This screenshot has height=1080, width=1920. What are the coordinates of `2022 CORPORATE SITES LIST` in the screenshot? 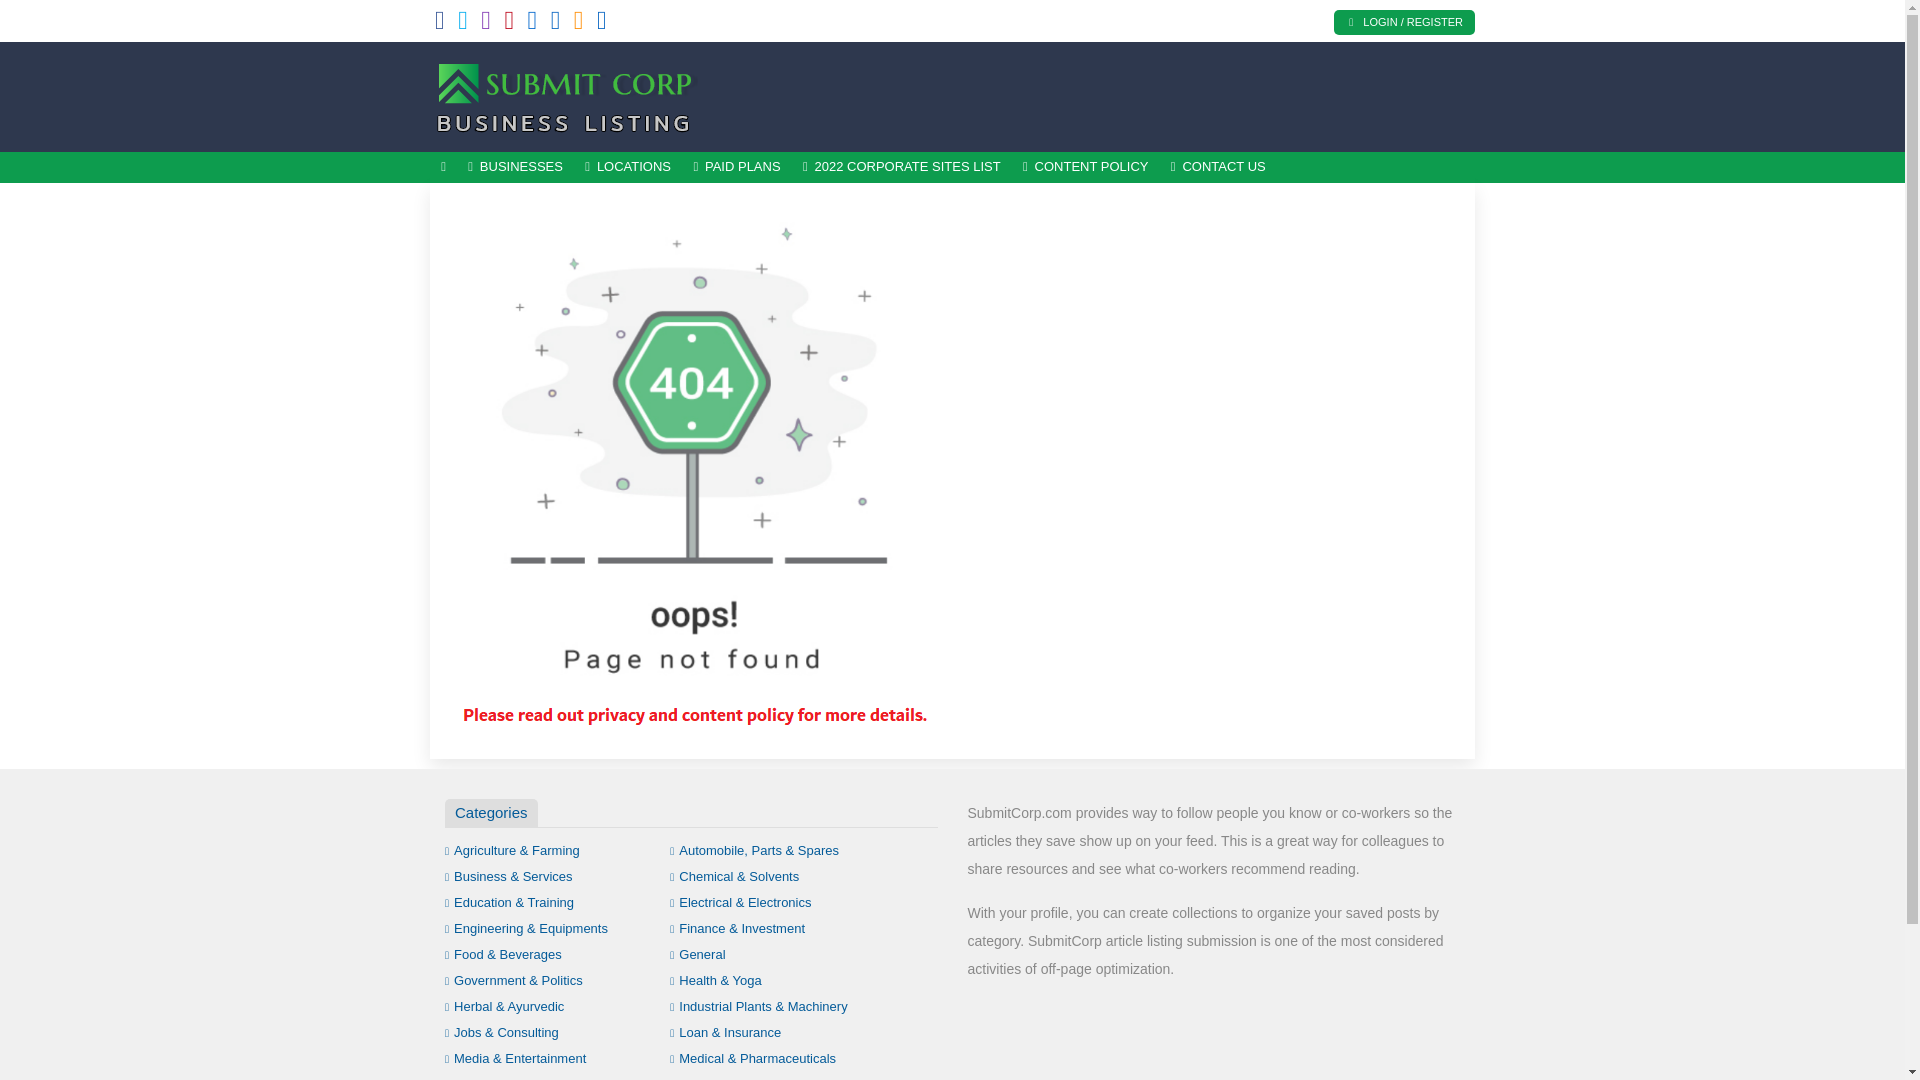 It's located at (901, 167).